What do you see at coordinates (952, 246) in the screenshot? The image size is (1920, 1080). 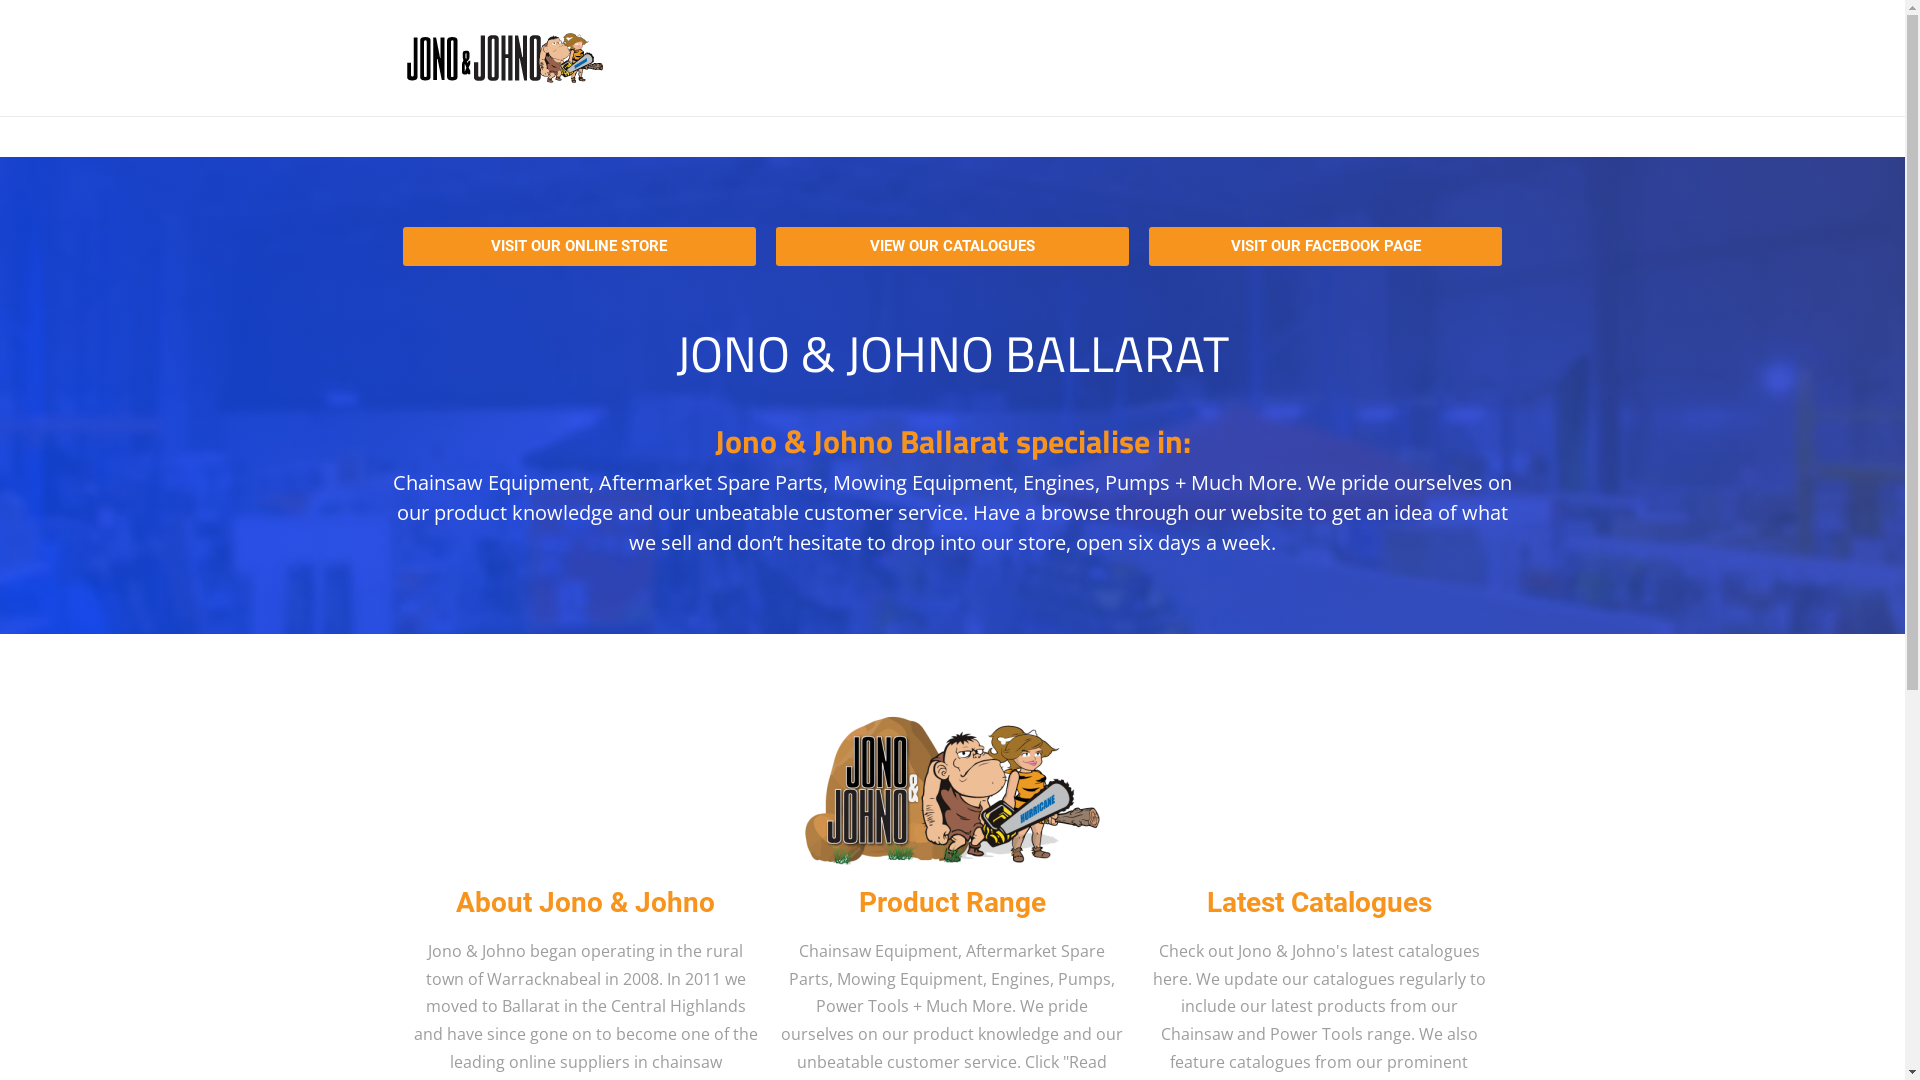 I see `VIEW OUR CATALOGUES` at bounding box center [952, 246].